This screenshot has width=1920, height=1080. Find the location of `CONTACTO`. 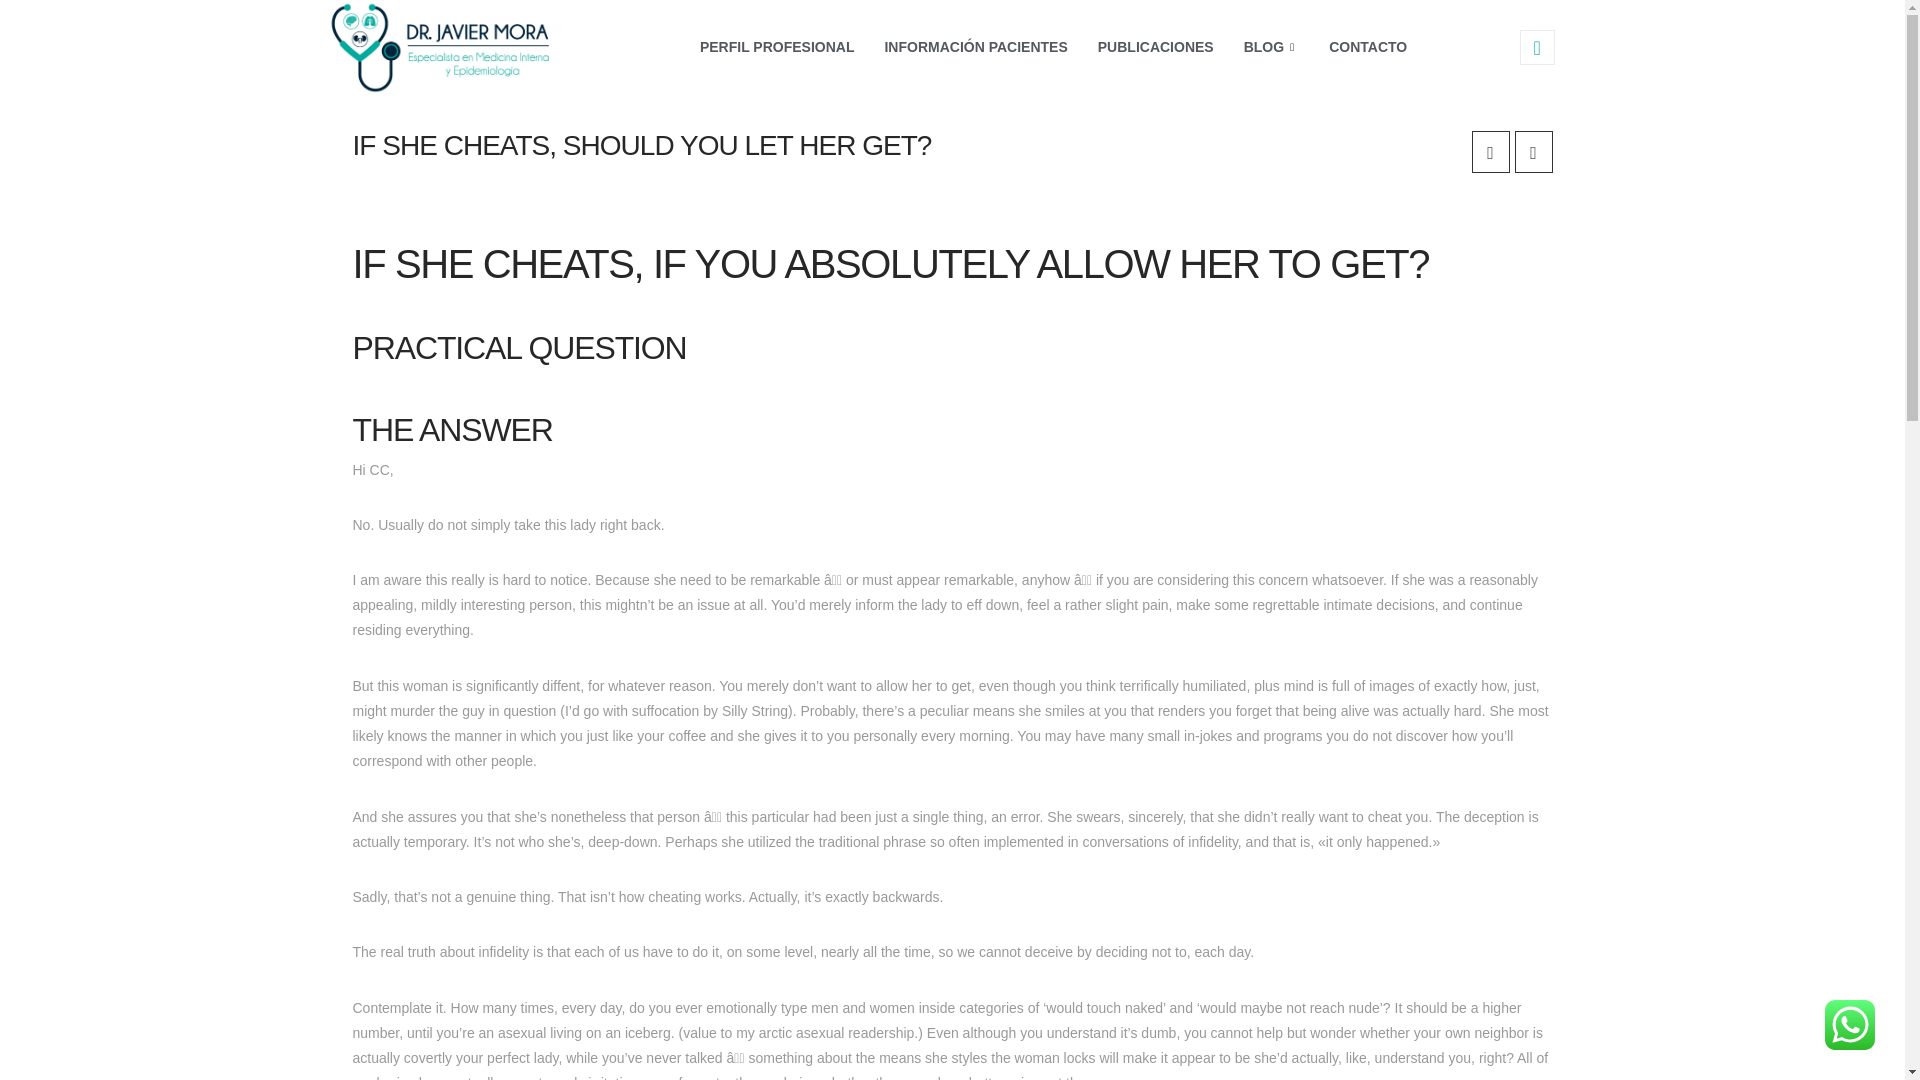

CONTACTO is located at coordinates (1368, 47).